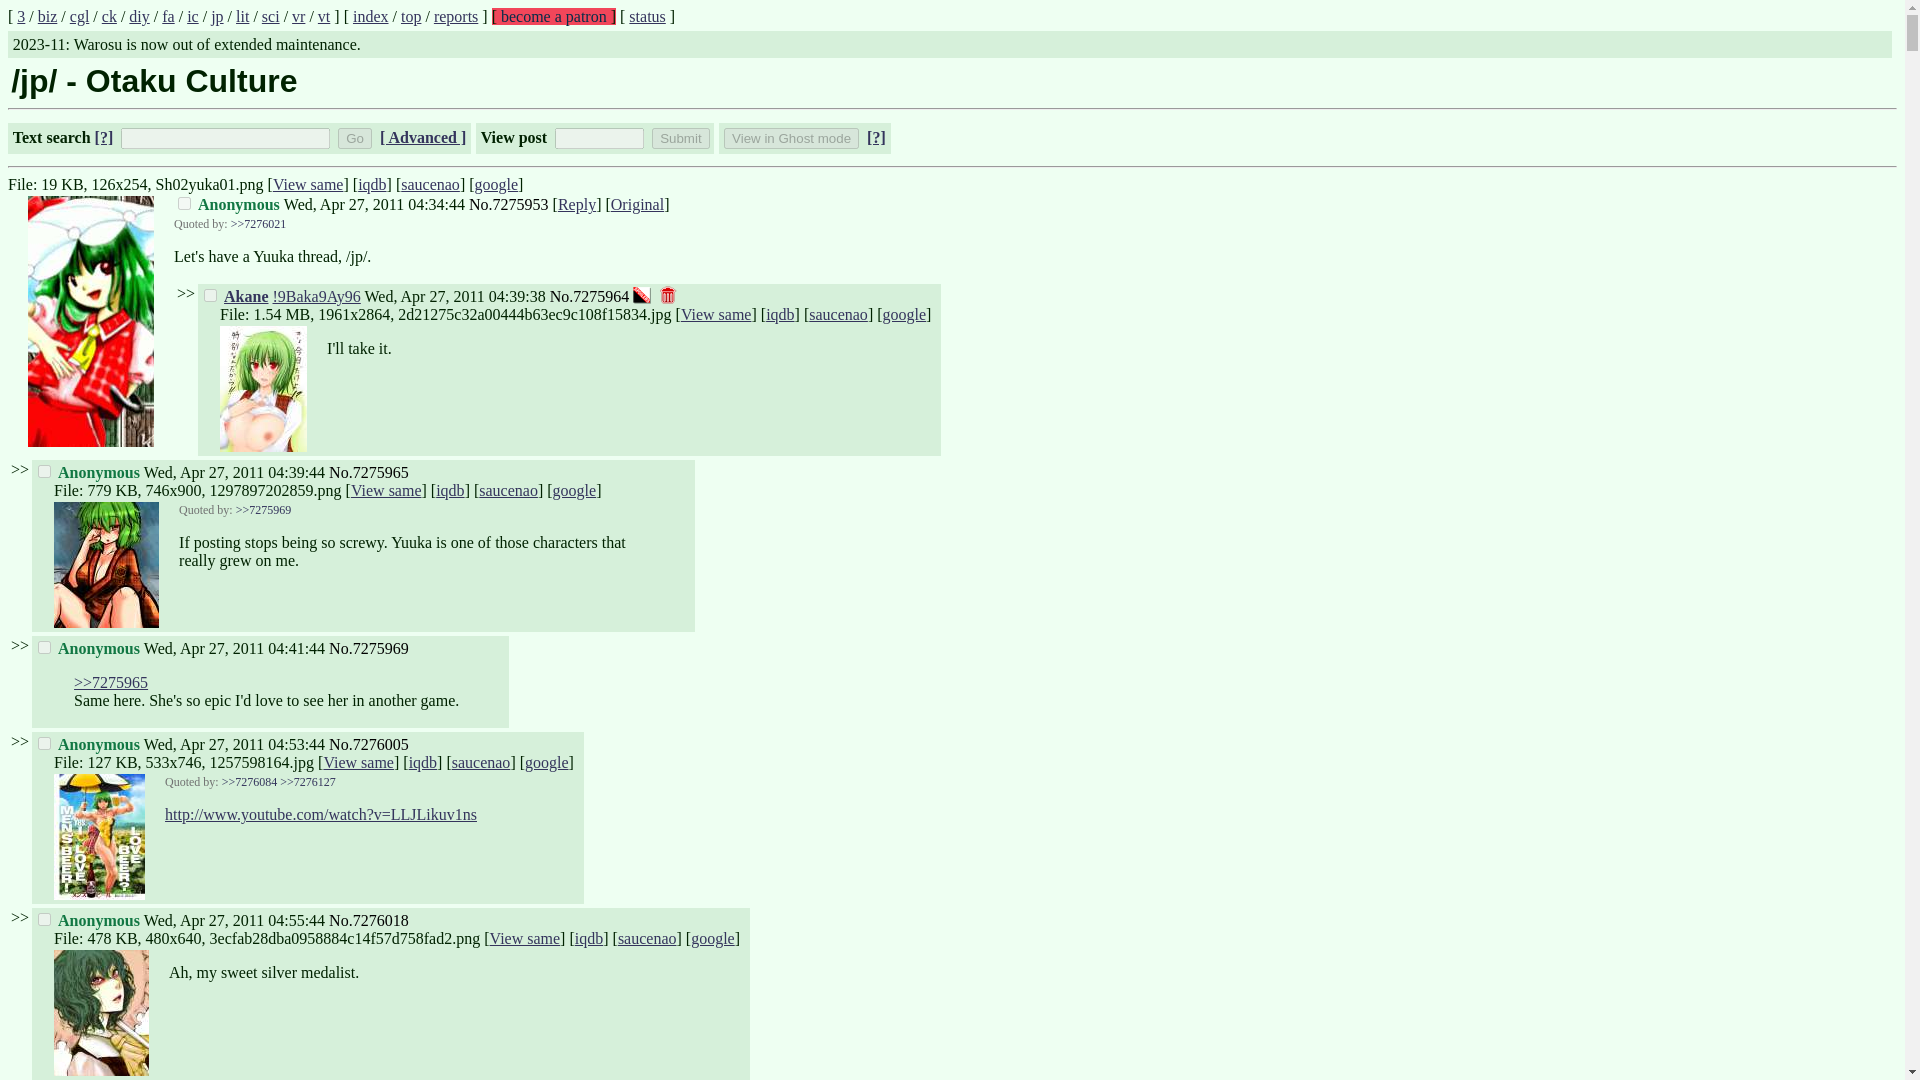  What do you see at coordinates (642, 294) in the screenshot?
I see `Picture in this post is marked as spoiler` at bounding box center [642, 294].